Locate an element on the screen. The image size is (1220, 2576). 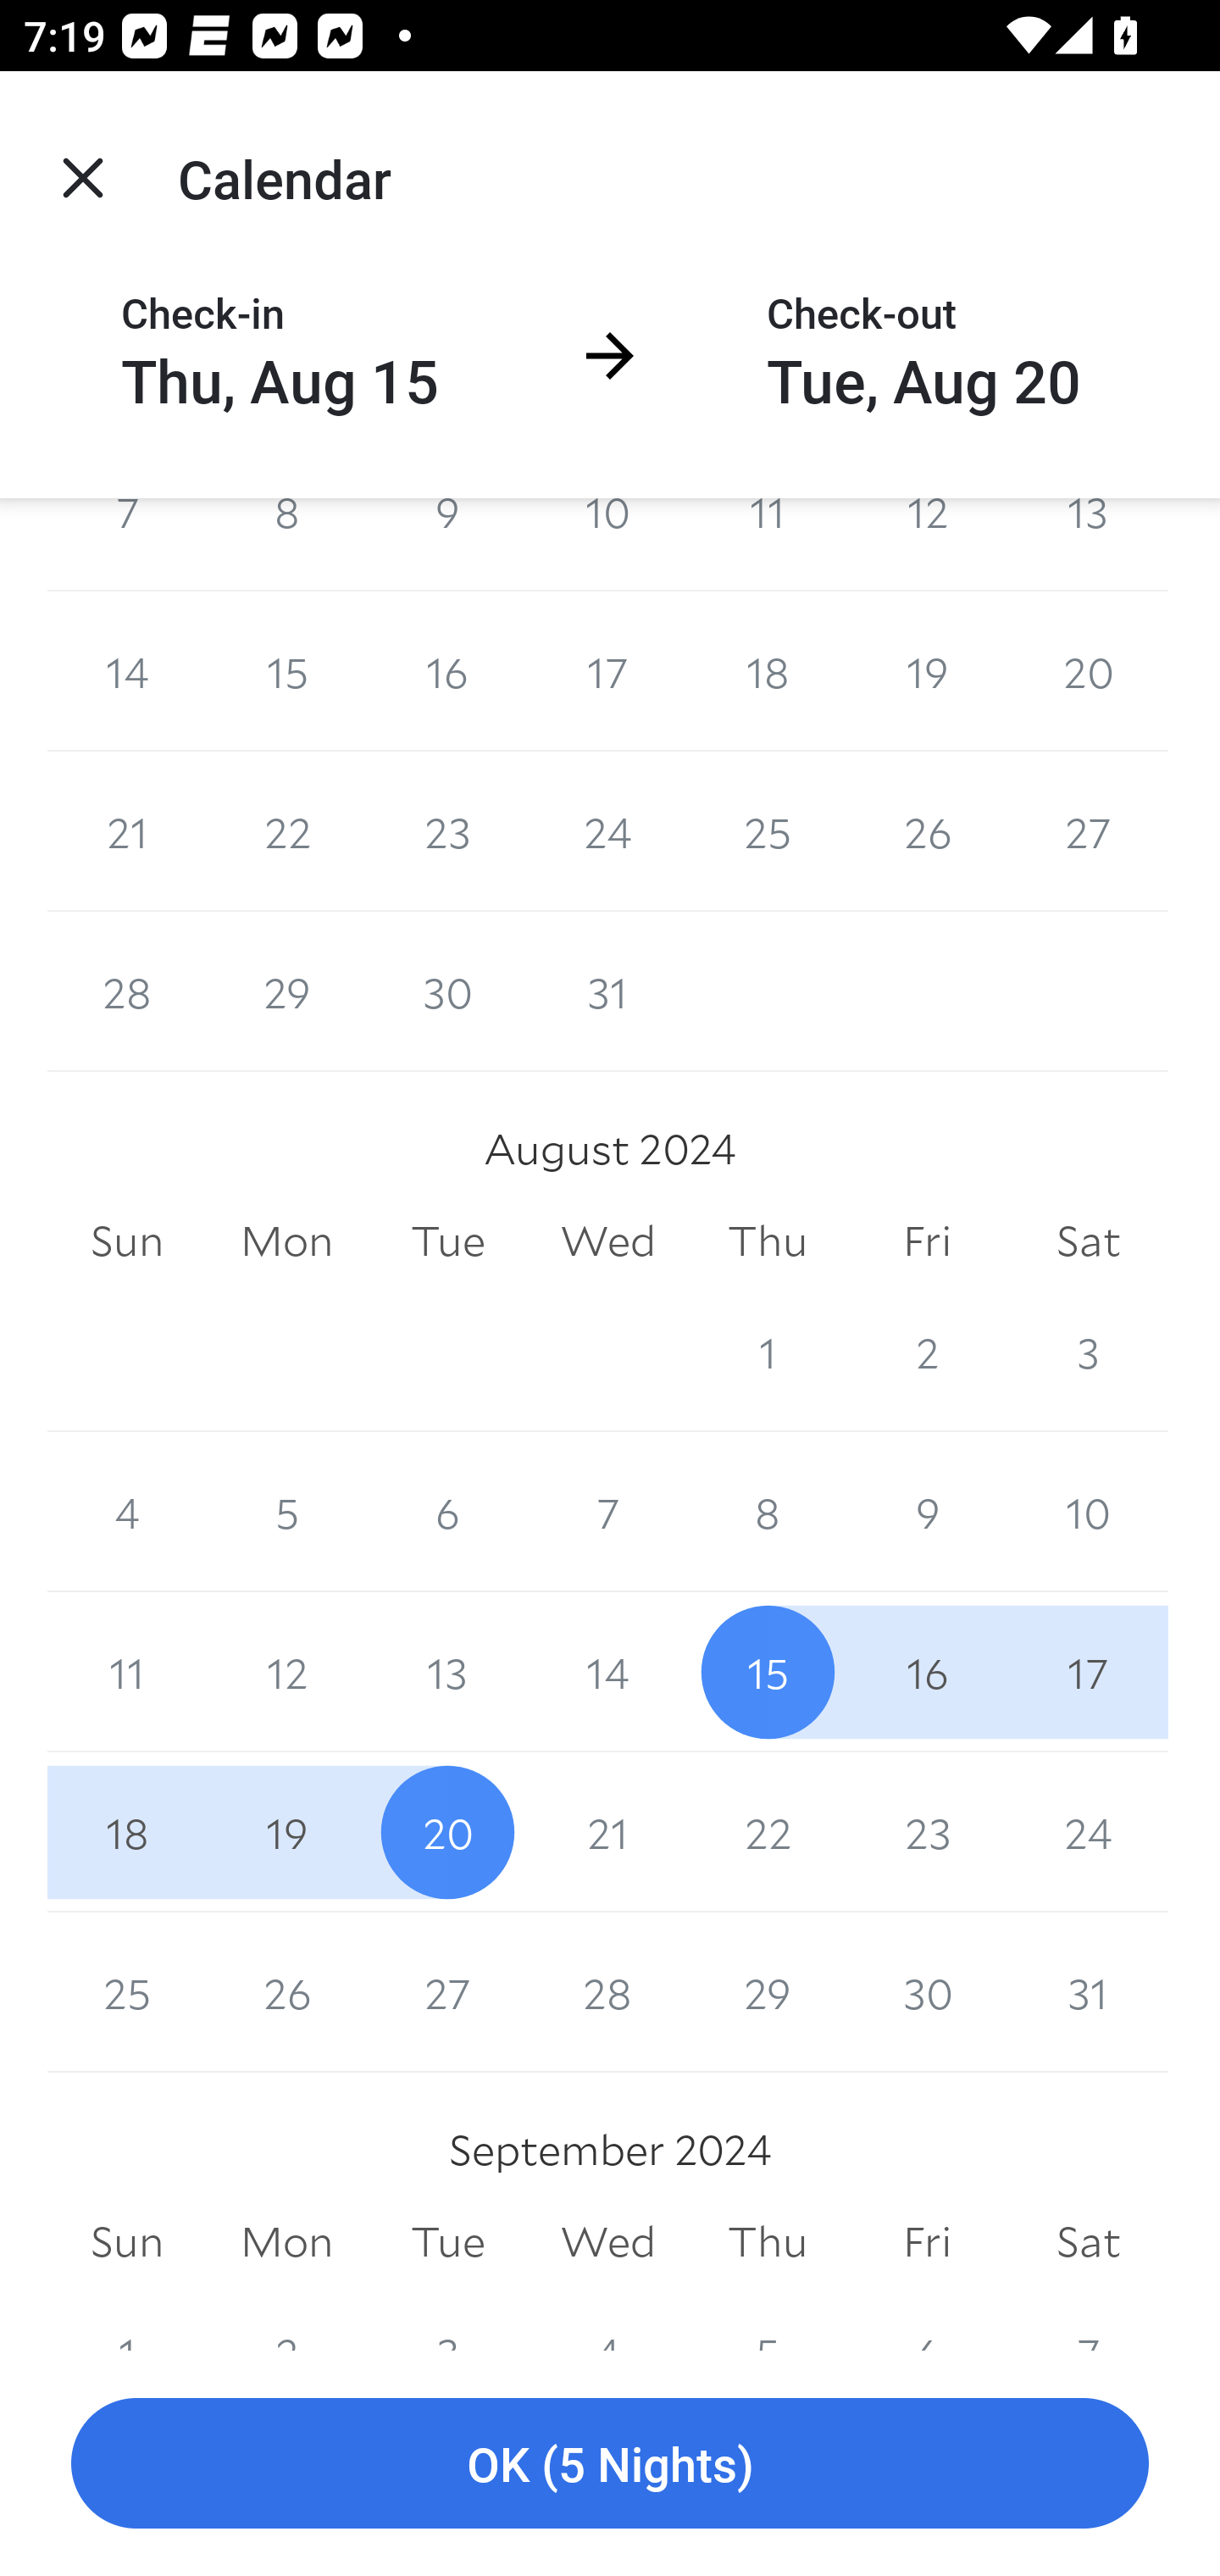
21 21 July 2024 is located at coordinates (127, 832).